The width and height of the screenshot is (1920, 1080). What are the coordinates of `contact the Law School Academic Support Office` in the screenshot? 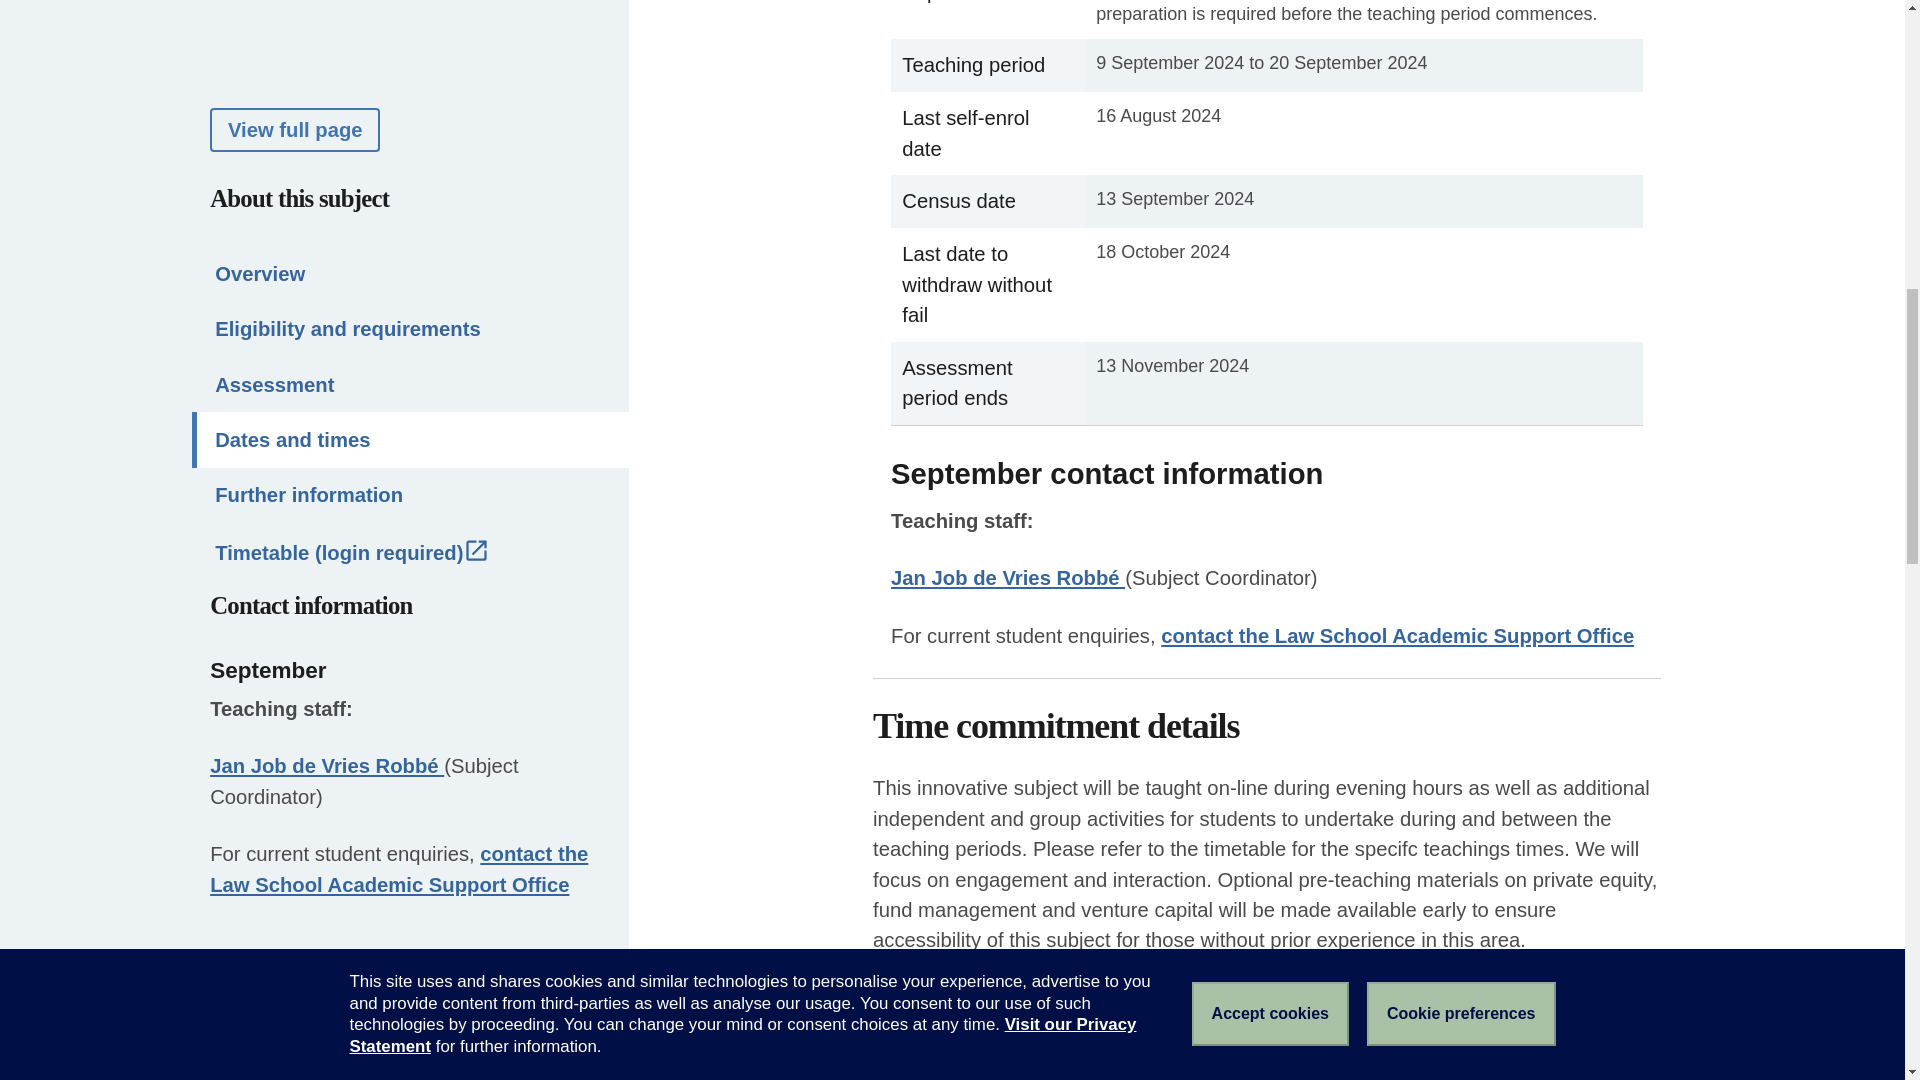 It's located at (1397, 636).